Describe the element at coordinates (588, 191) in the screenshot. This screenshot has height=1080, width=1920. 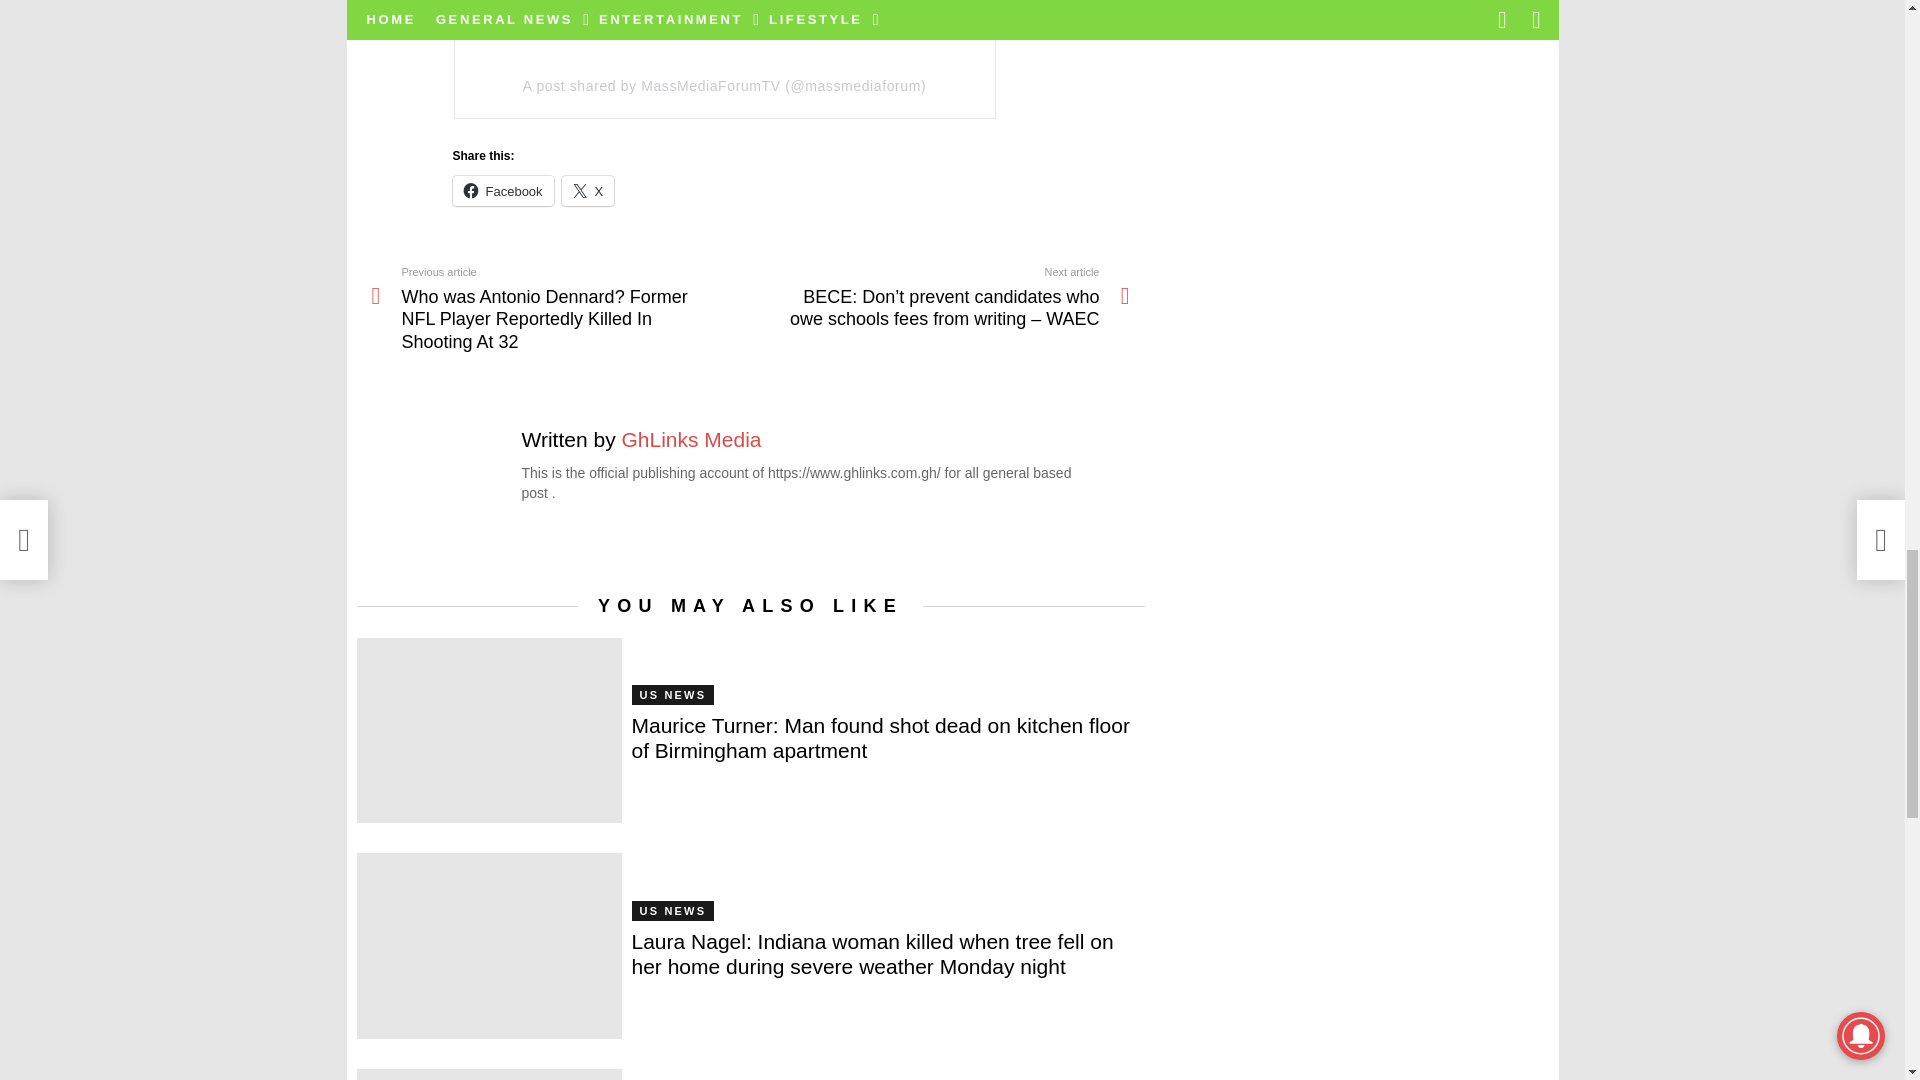
I see `X` at that location.